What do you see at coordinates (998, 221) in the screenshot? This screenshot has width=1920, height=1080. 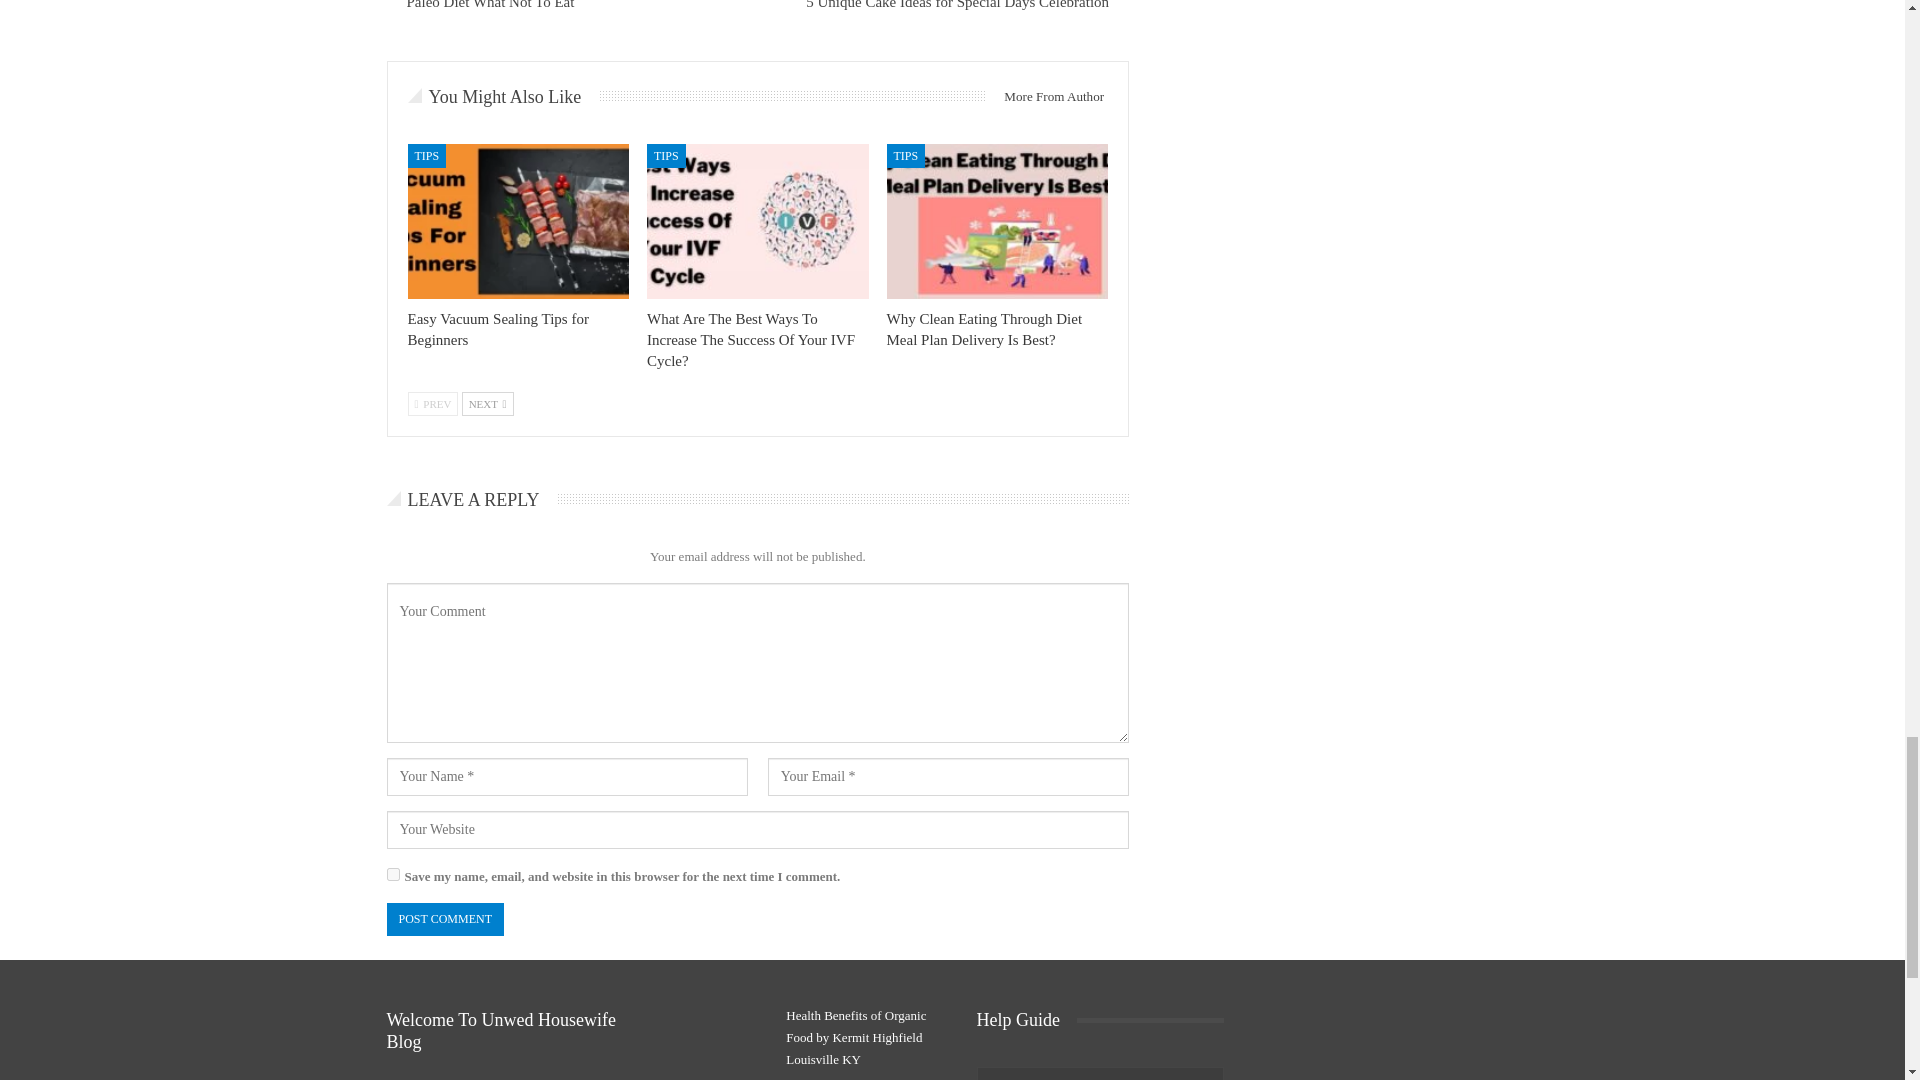 I see `Why Clean Eating Through Diet Meal Plan Delivery Is Best?` at bounding box center [998, 221].